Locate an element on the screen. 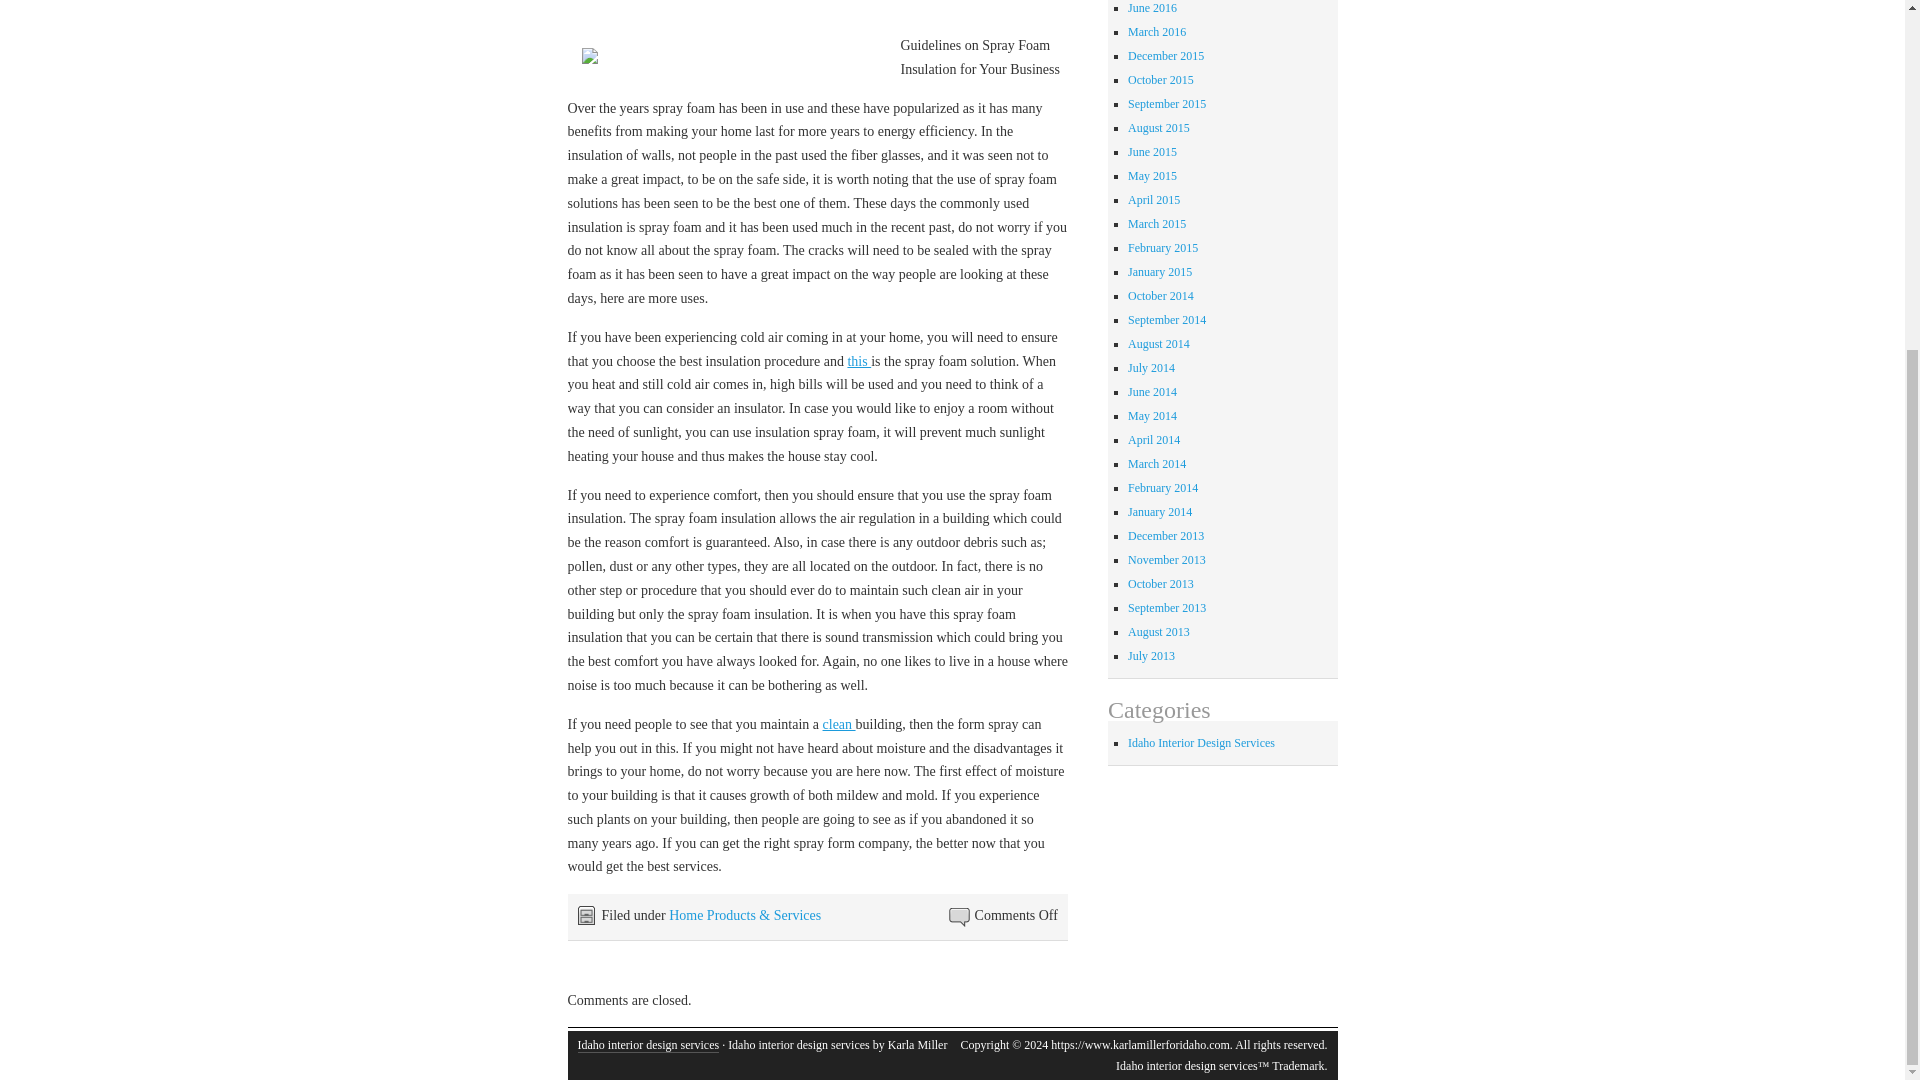  May 2014 is located at coordinates (1152, 416).